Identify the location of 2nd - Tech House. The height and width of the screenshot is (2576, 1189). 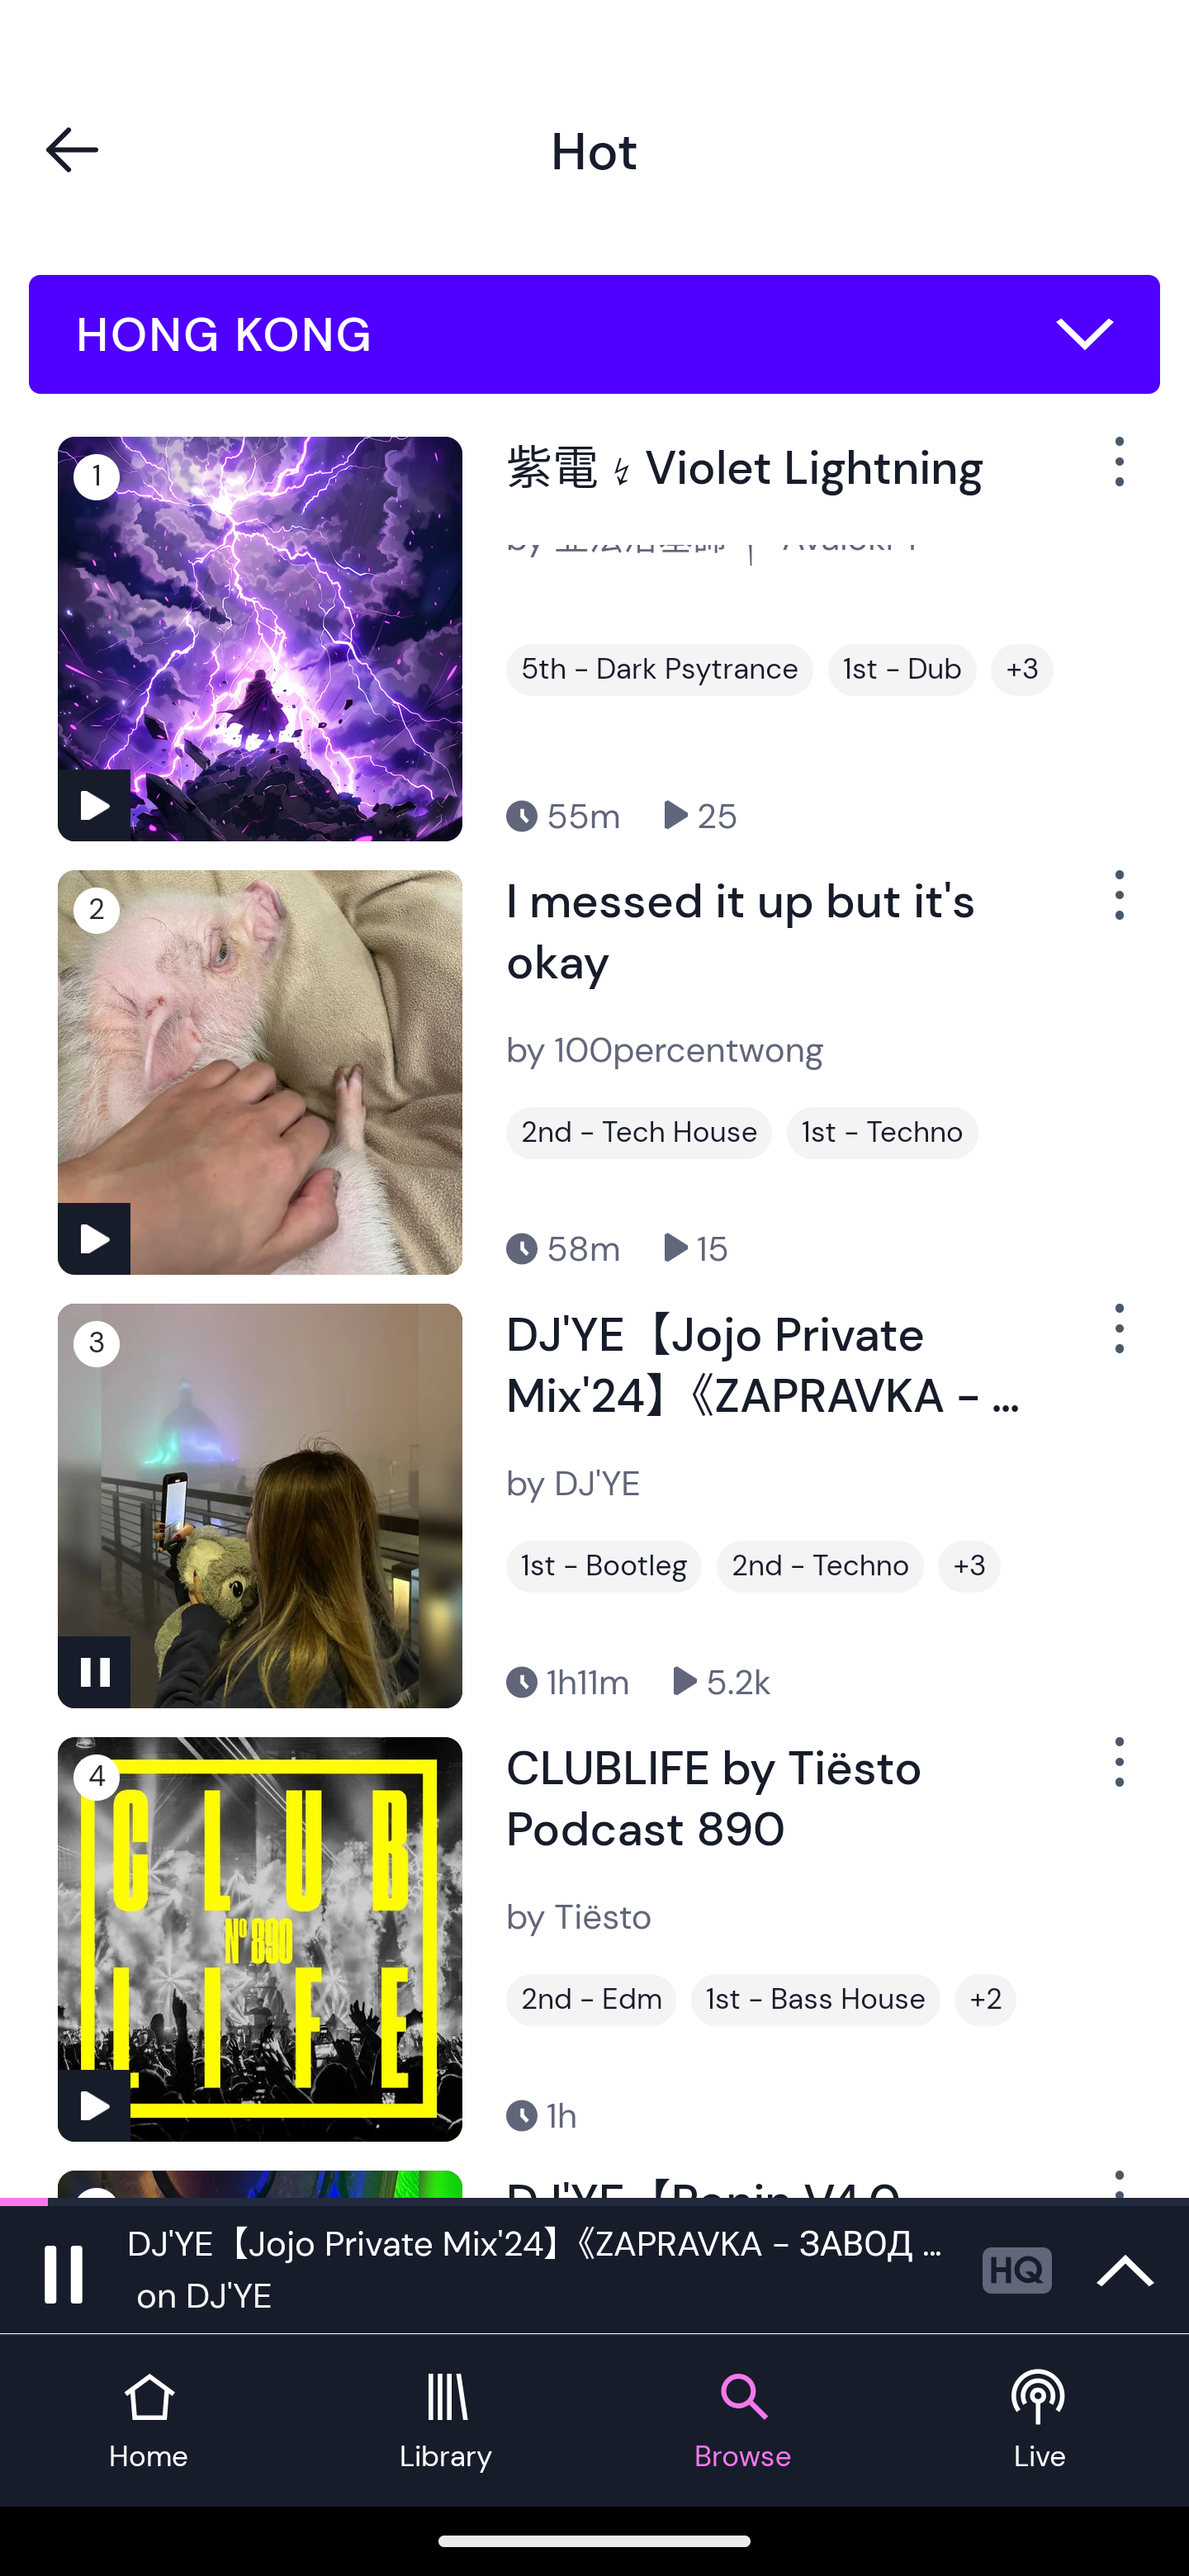
(639, 1133).